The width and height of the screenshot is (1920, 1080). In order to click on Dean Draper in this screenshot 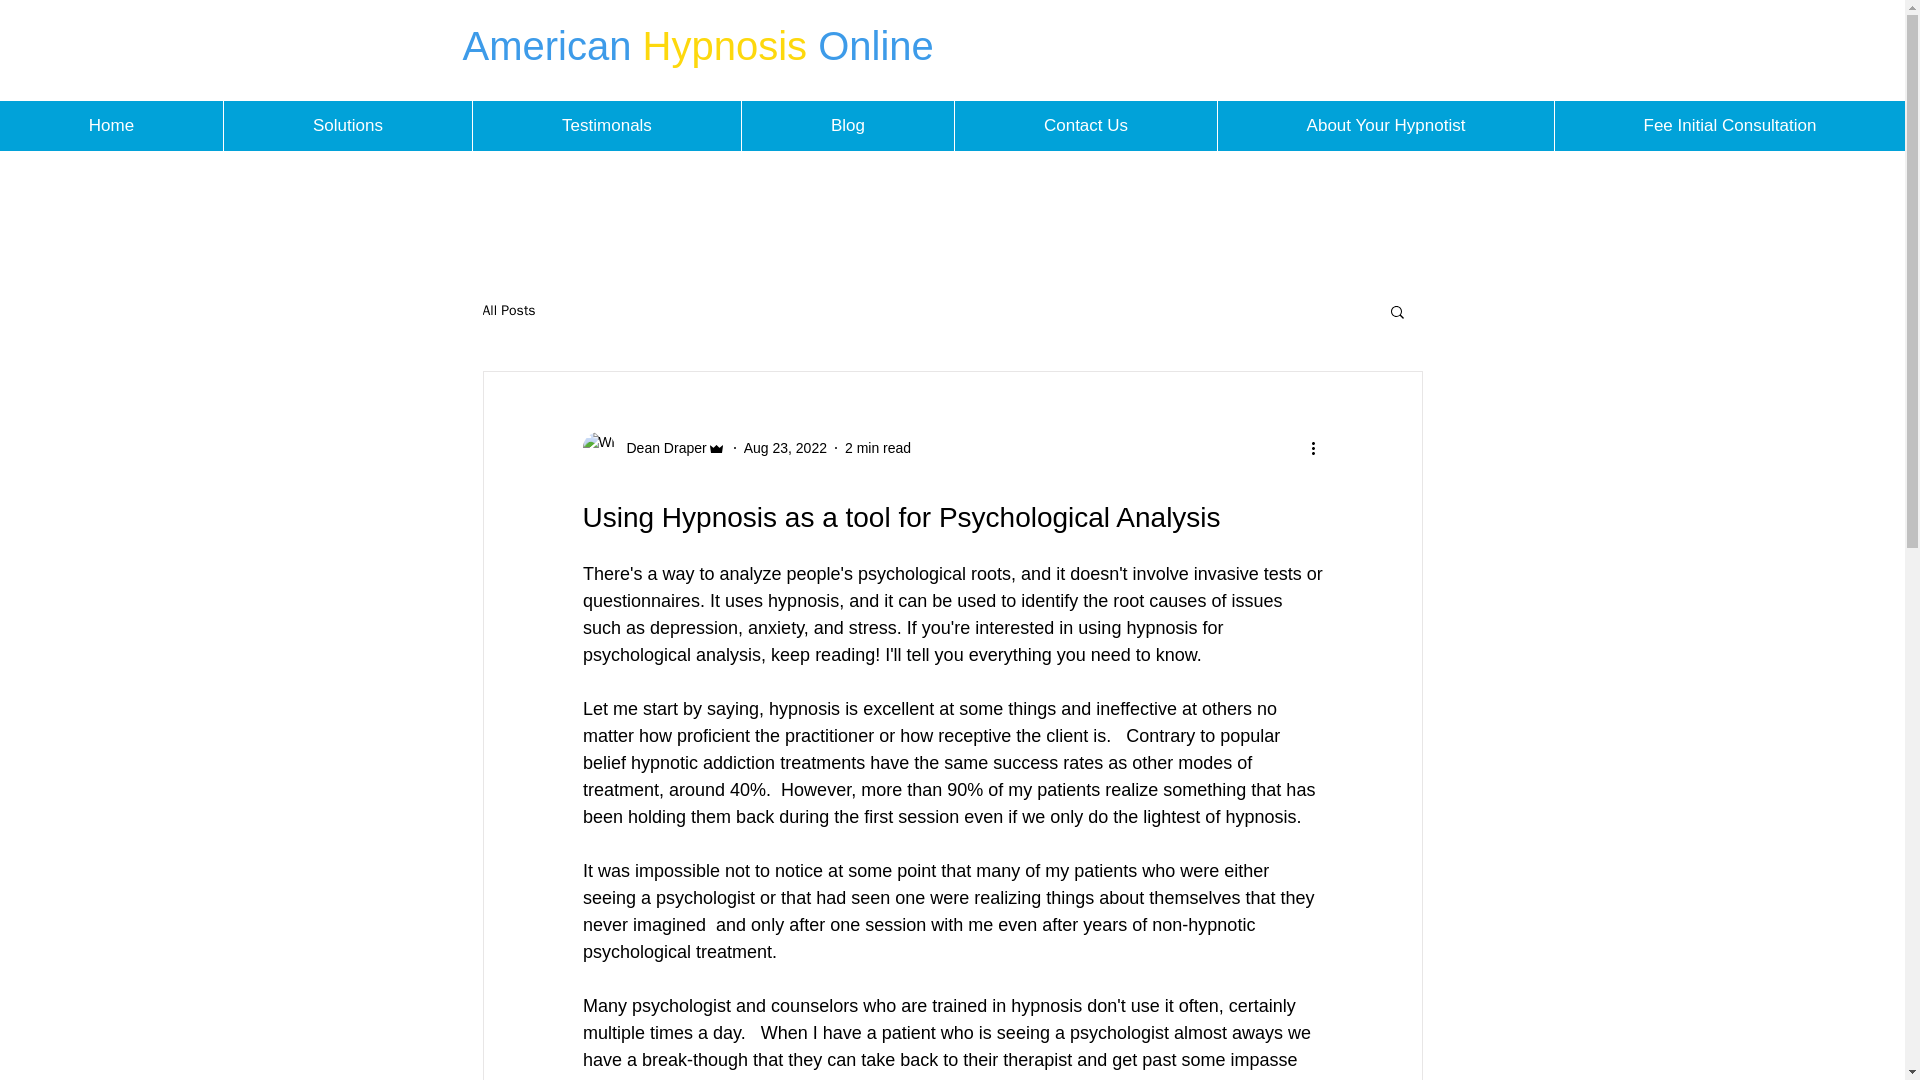, I will do `click(660, 448)`.